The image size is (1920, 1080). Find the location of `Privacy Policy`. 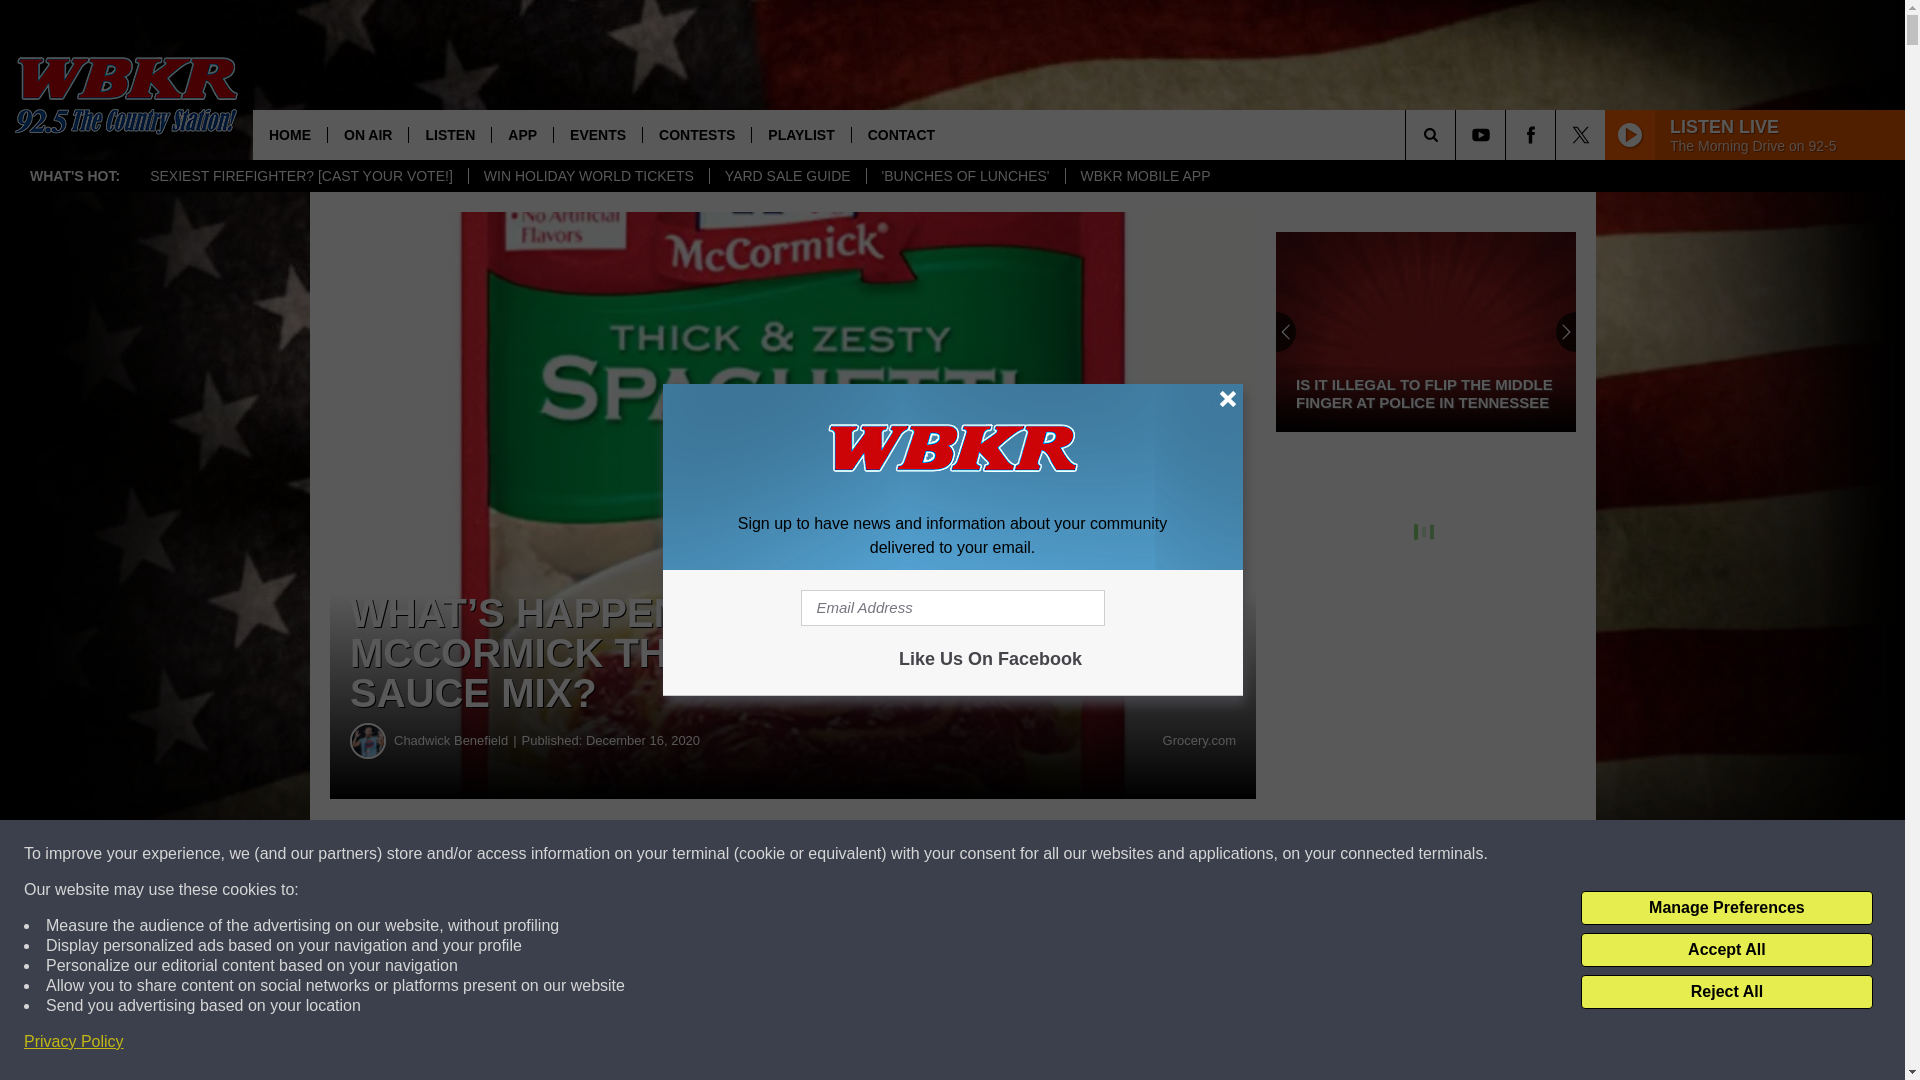

Privacy Policy is located at coordinates (74, 1042).